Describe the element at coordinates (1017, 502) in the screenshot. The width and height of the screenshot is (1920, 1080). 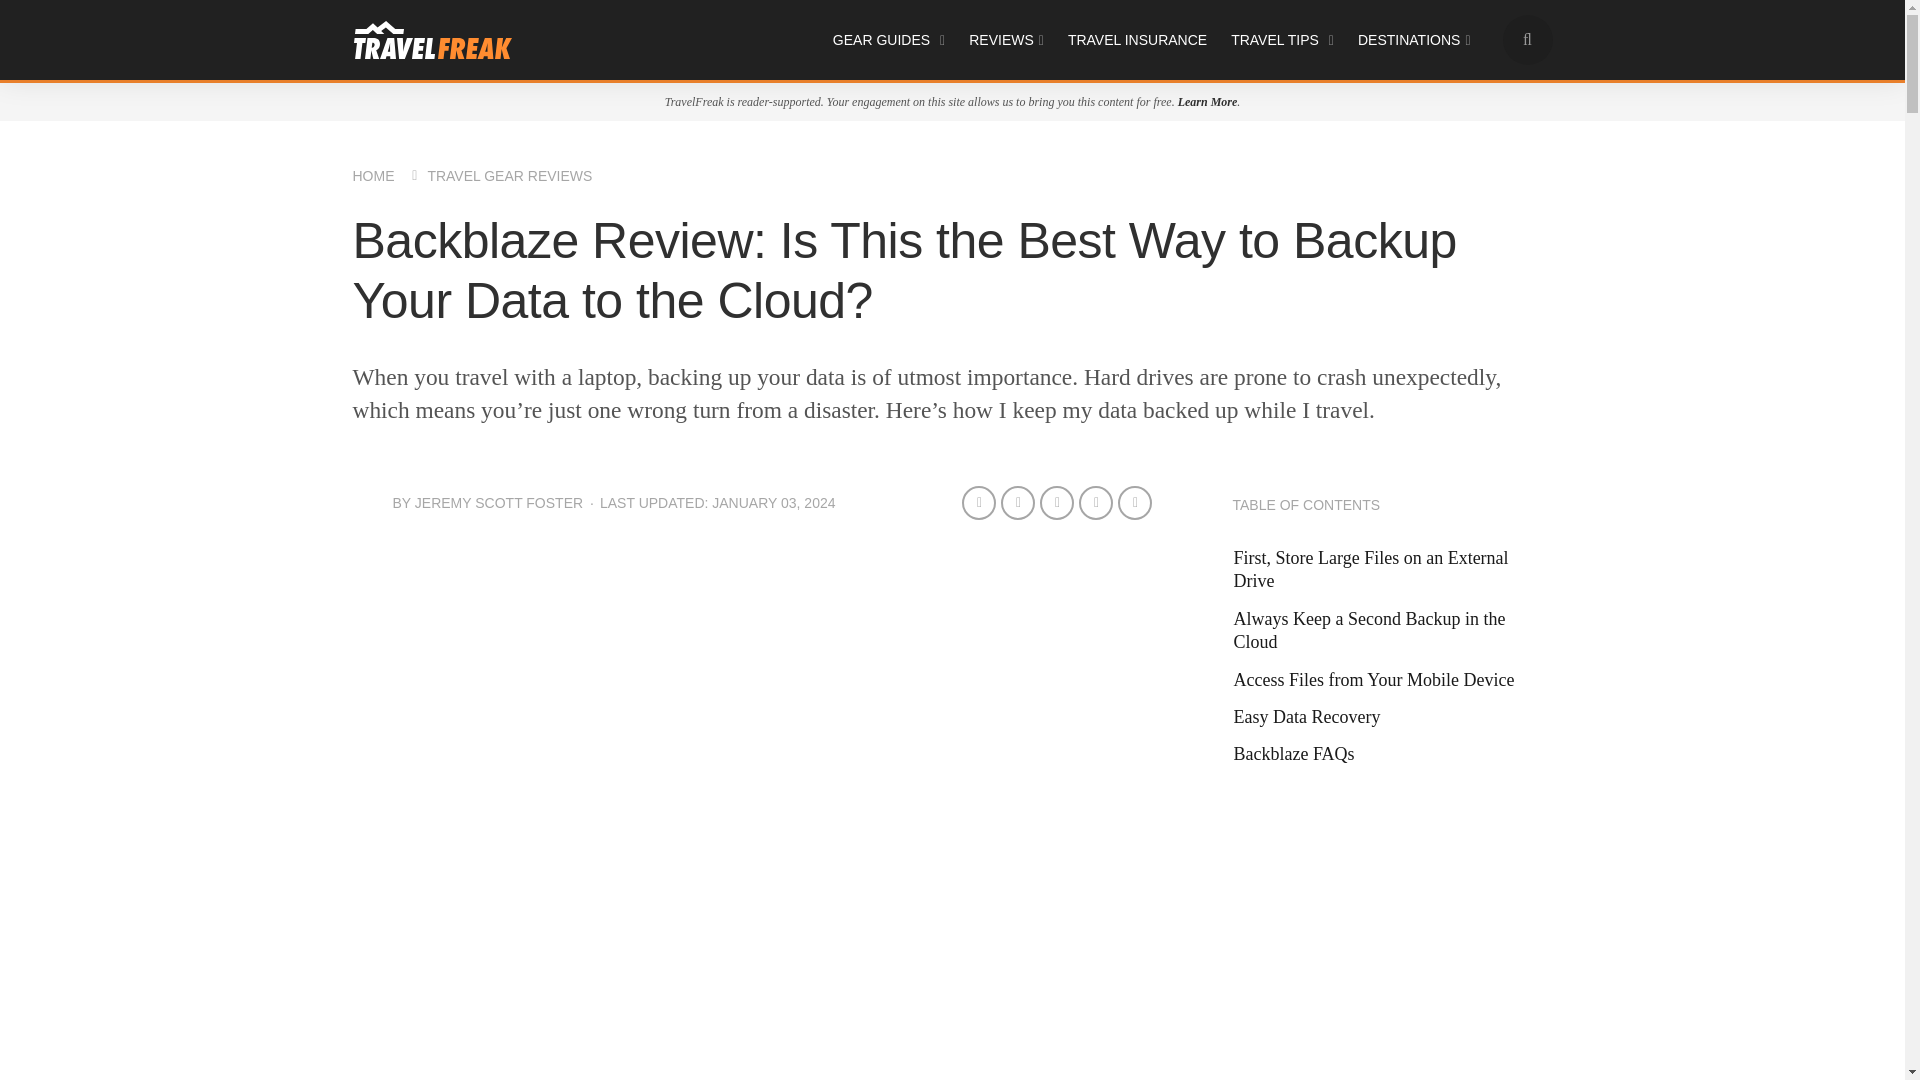
I see `Share on Twitter` at that location.